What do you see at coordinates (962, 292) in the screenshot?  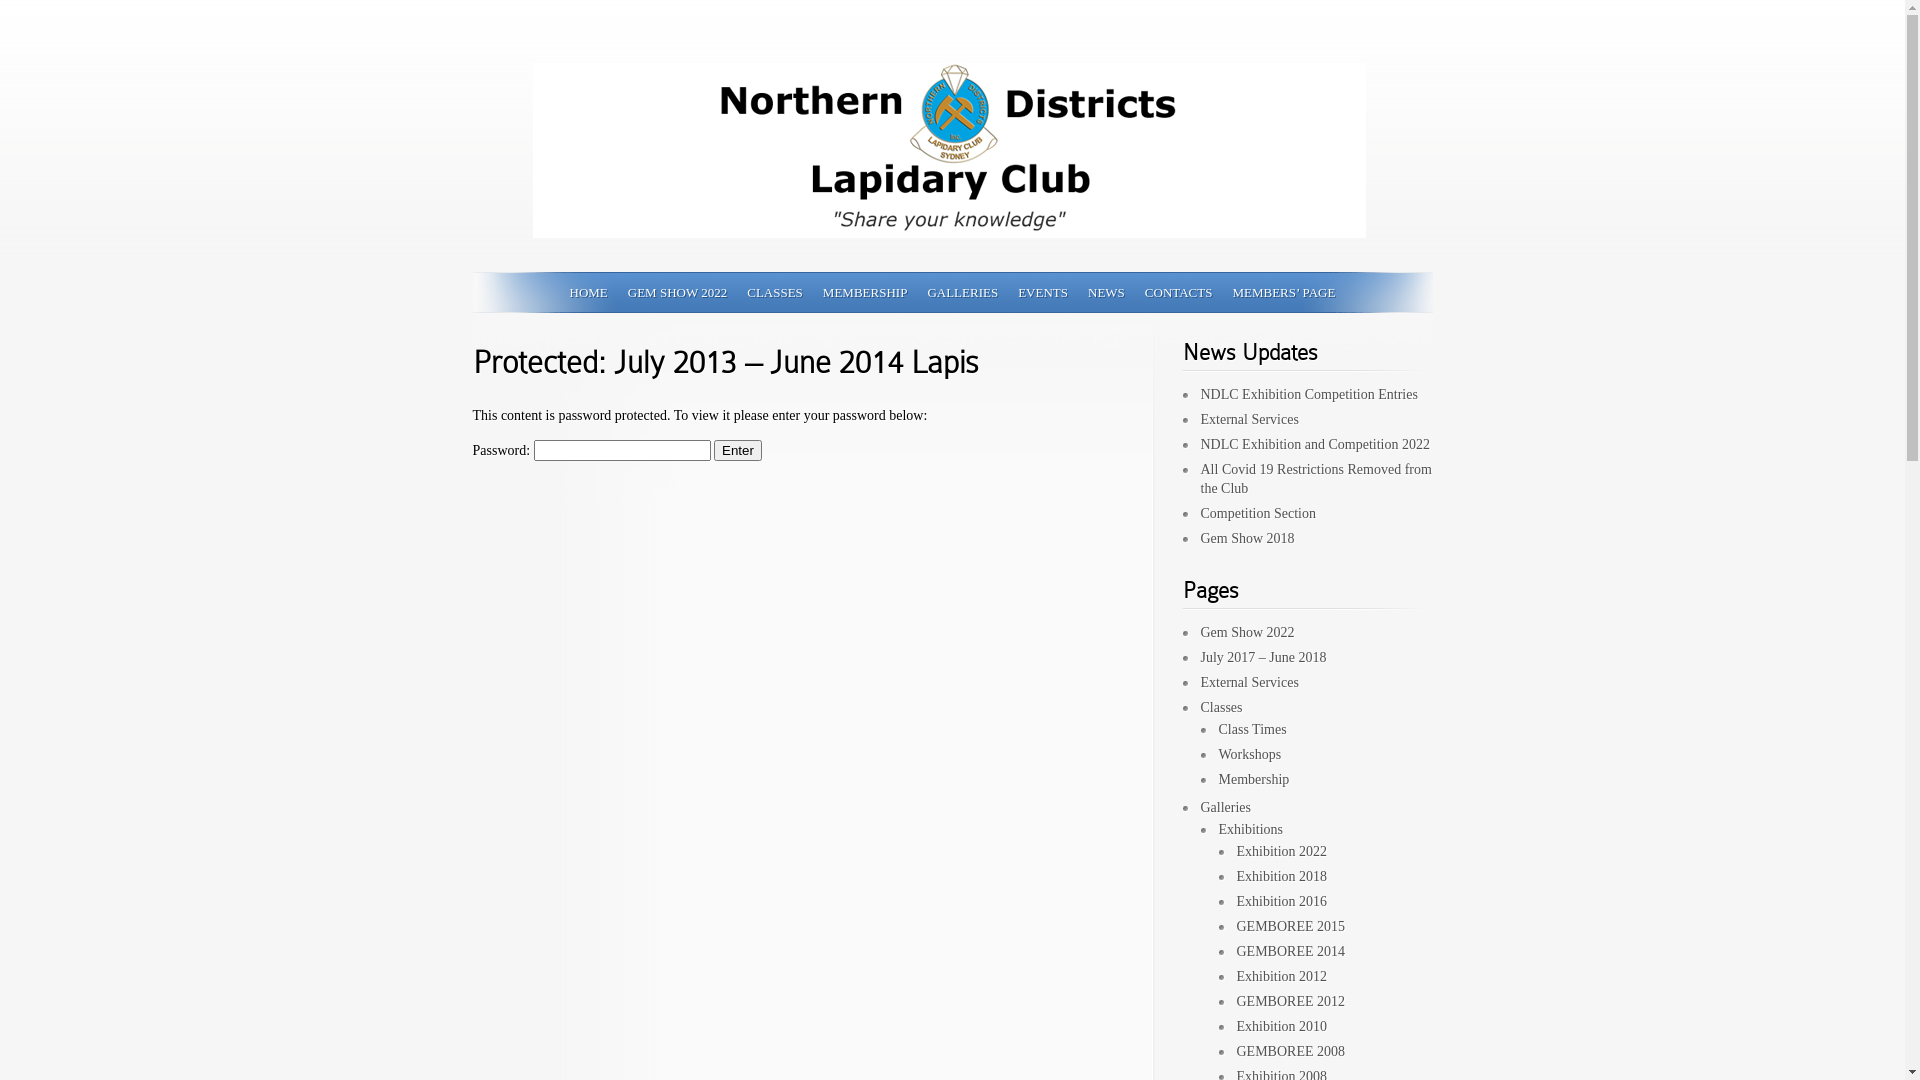 I see `GALLERIES` at bounding box center [962, 292].